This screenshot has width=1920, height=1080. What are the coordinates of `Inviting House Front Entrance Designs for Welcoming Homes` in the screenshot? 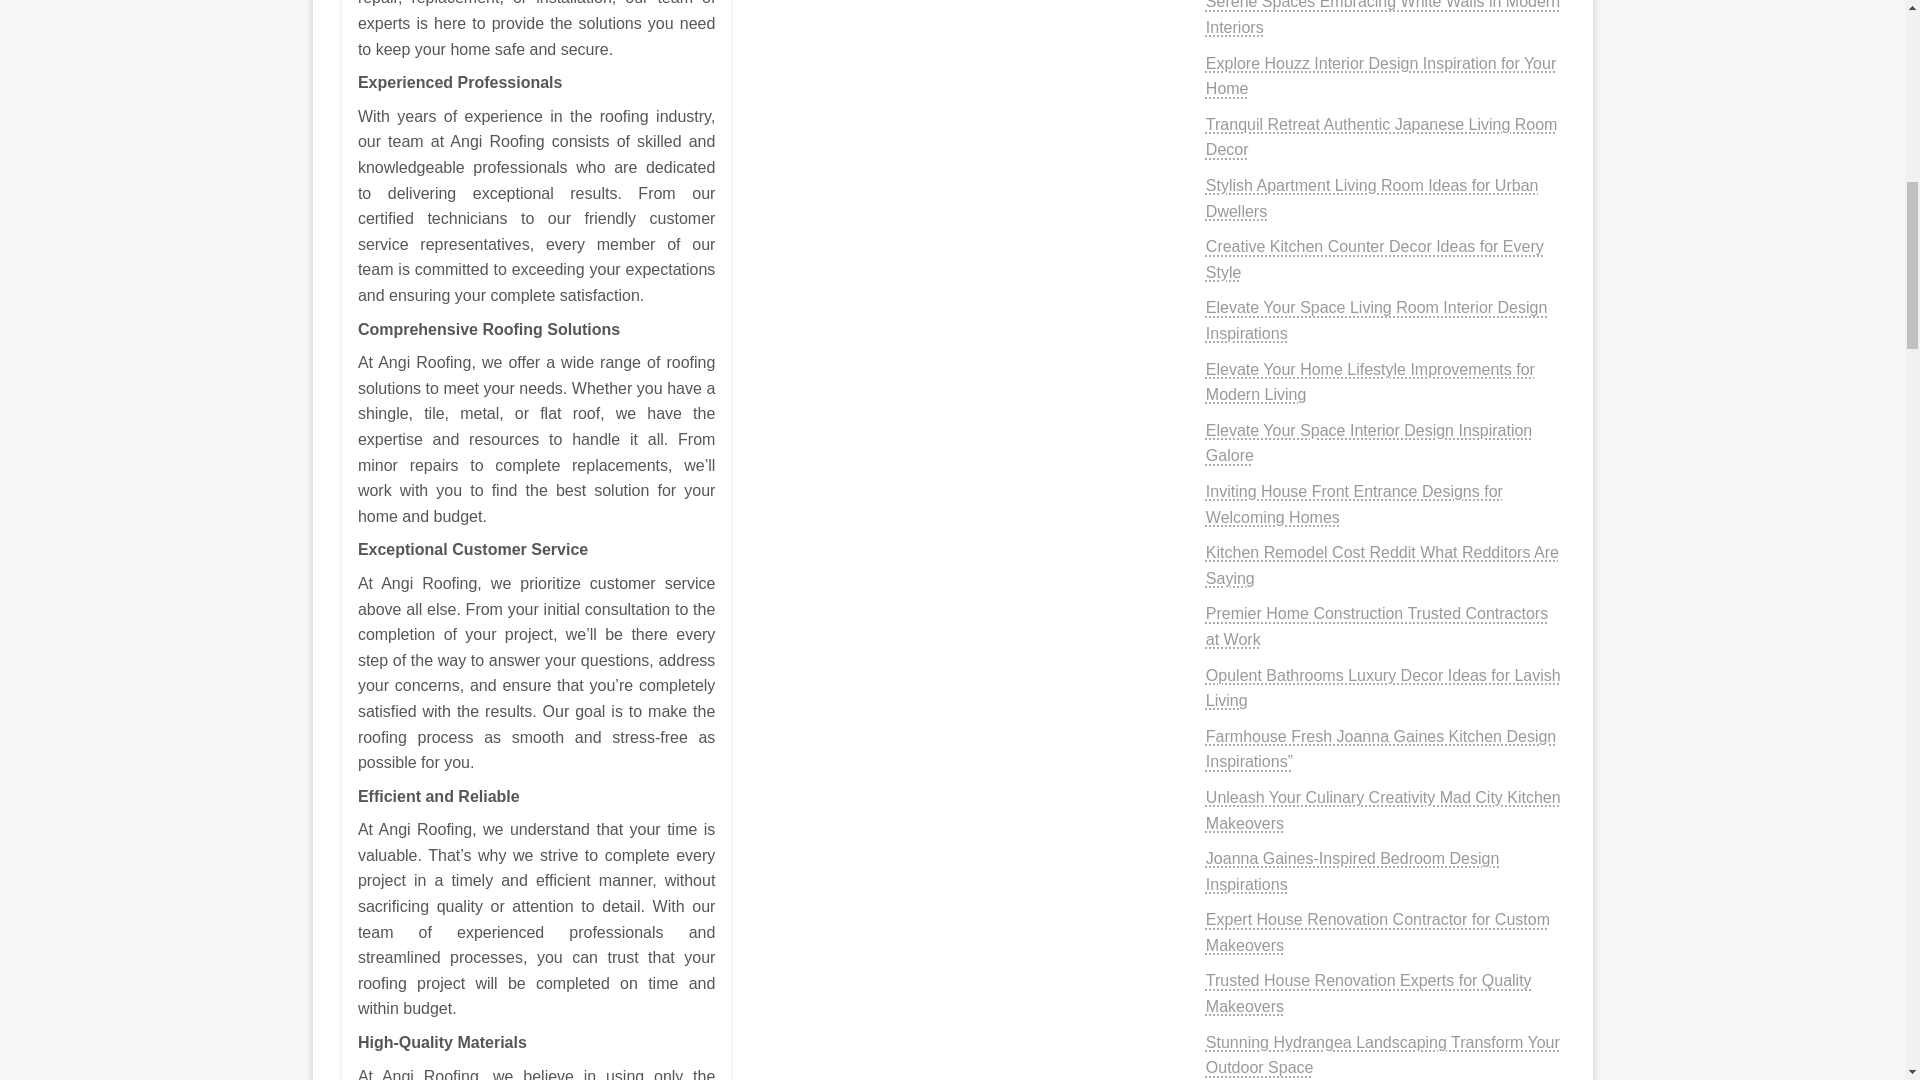 It's located at (1354, 504).